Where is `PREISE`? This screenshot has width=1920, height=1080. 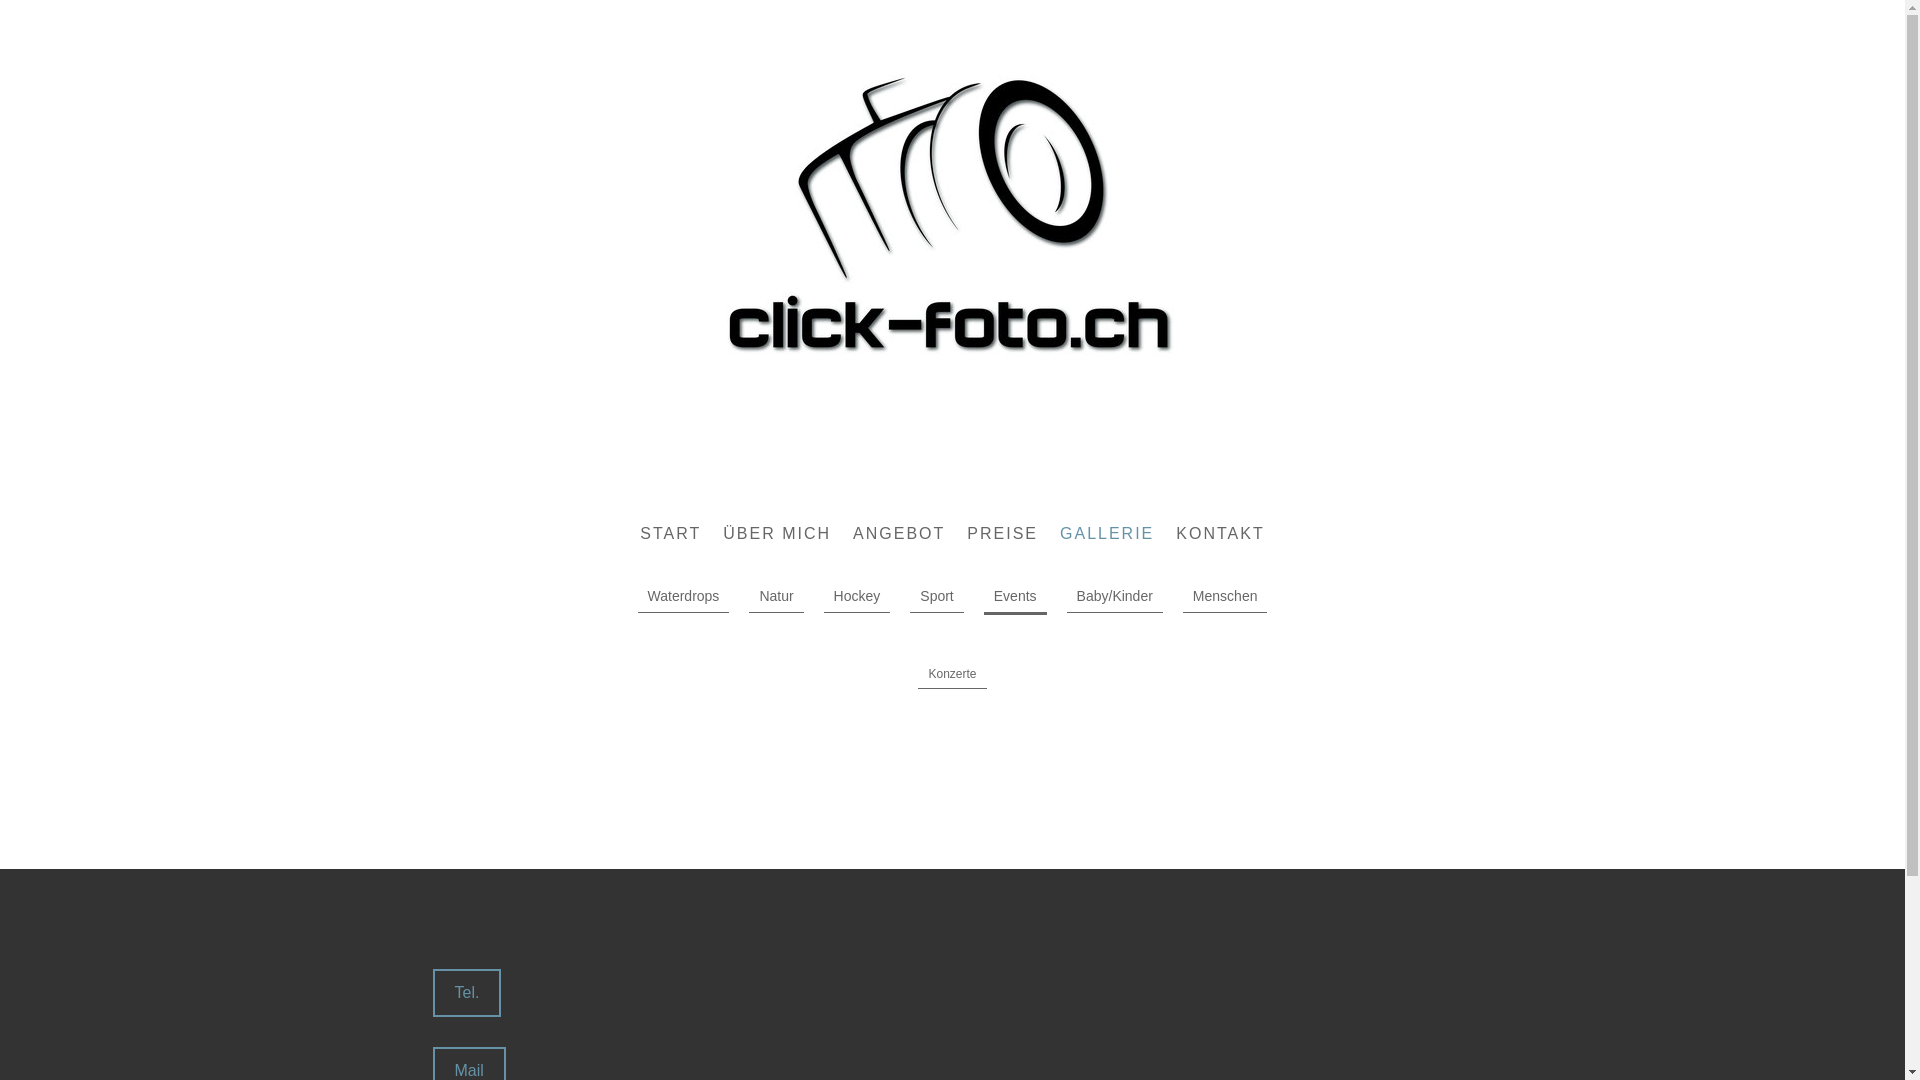
PREISE is located at coordinates (1002, 534).